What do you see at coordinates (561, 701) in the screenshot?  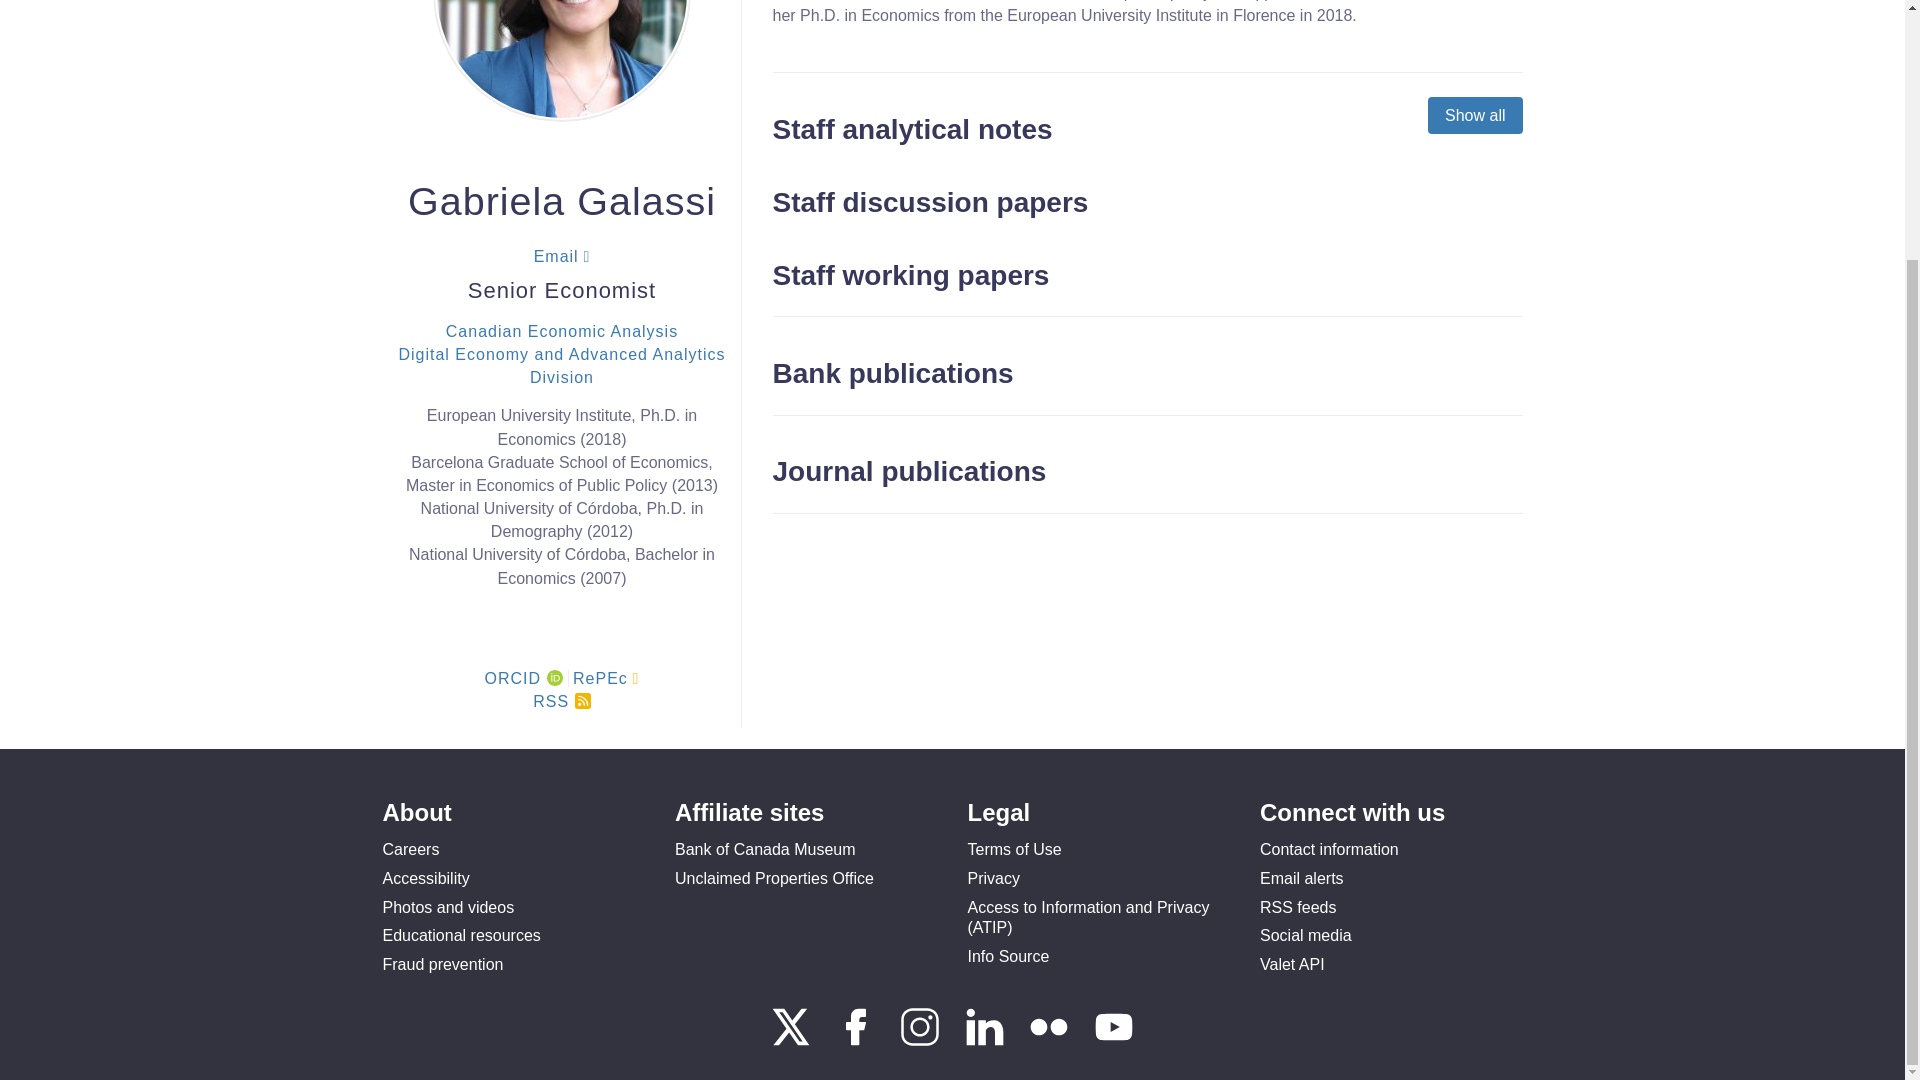 I see `Subscribe to Gabriela Galassi` at bounding box center [561, 701].